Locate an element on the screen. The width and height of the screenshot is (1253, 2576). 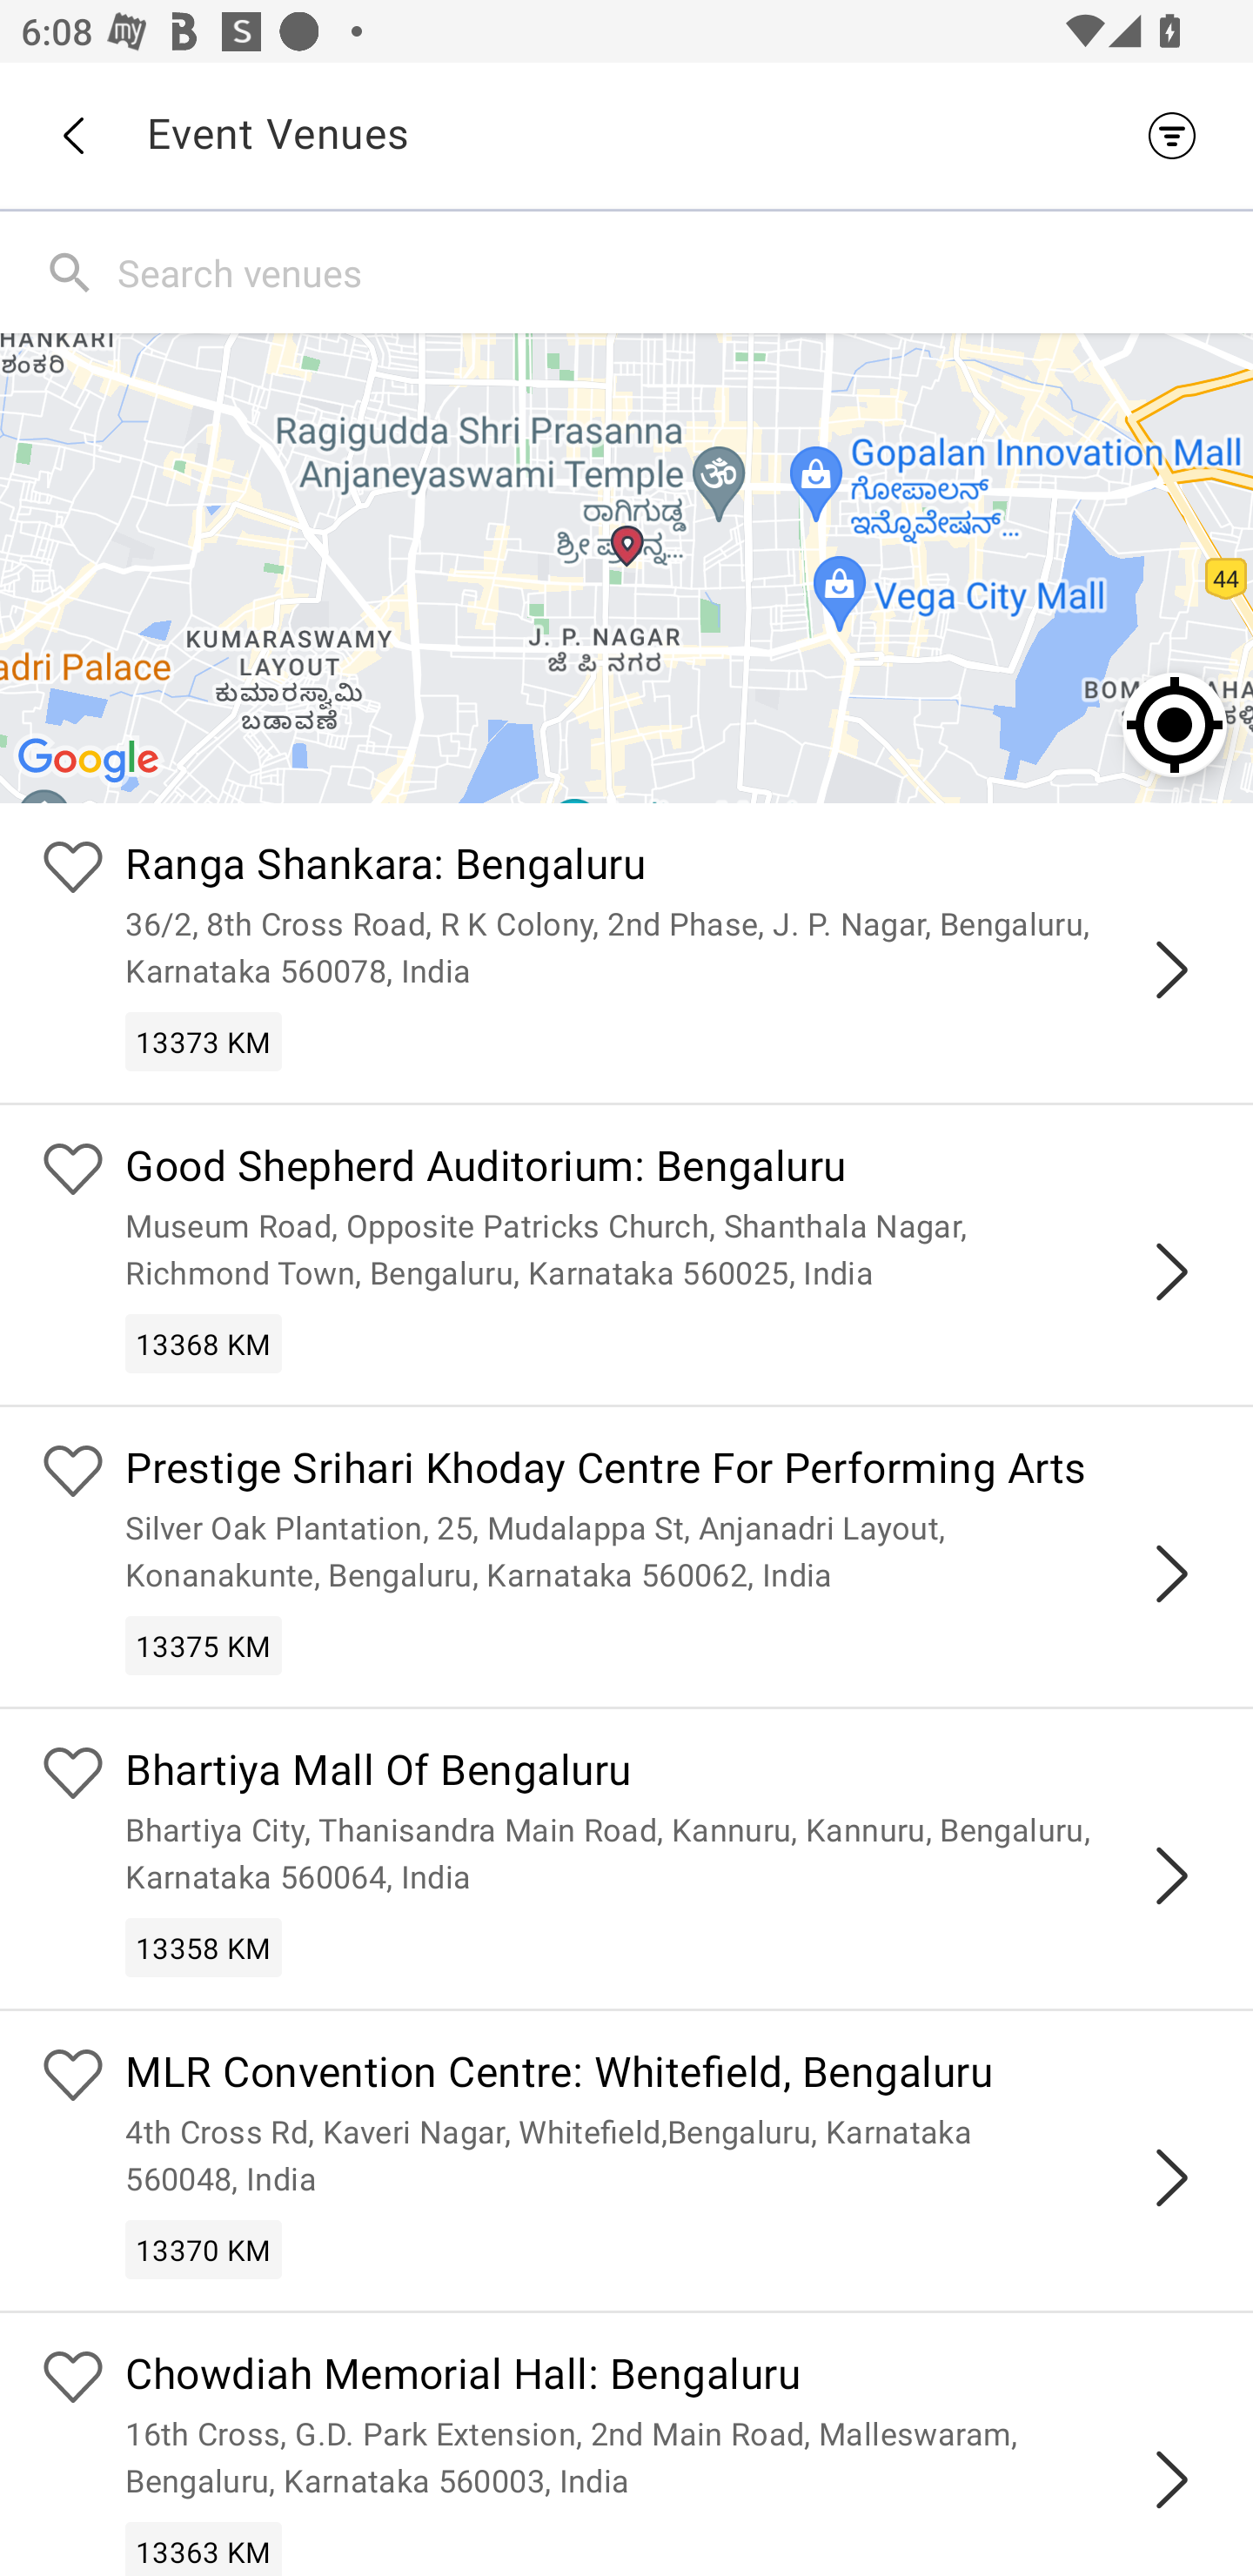
 is located at coordinates (1171, 2479).